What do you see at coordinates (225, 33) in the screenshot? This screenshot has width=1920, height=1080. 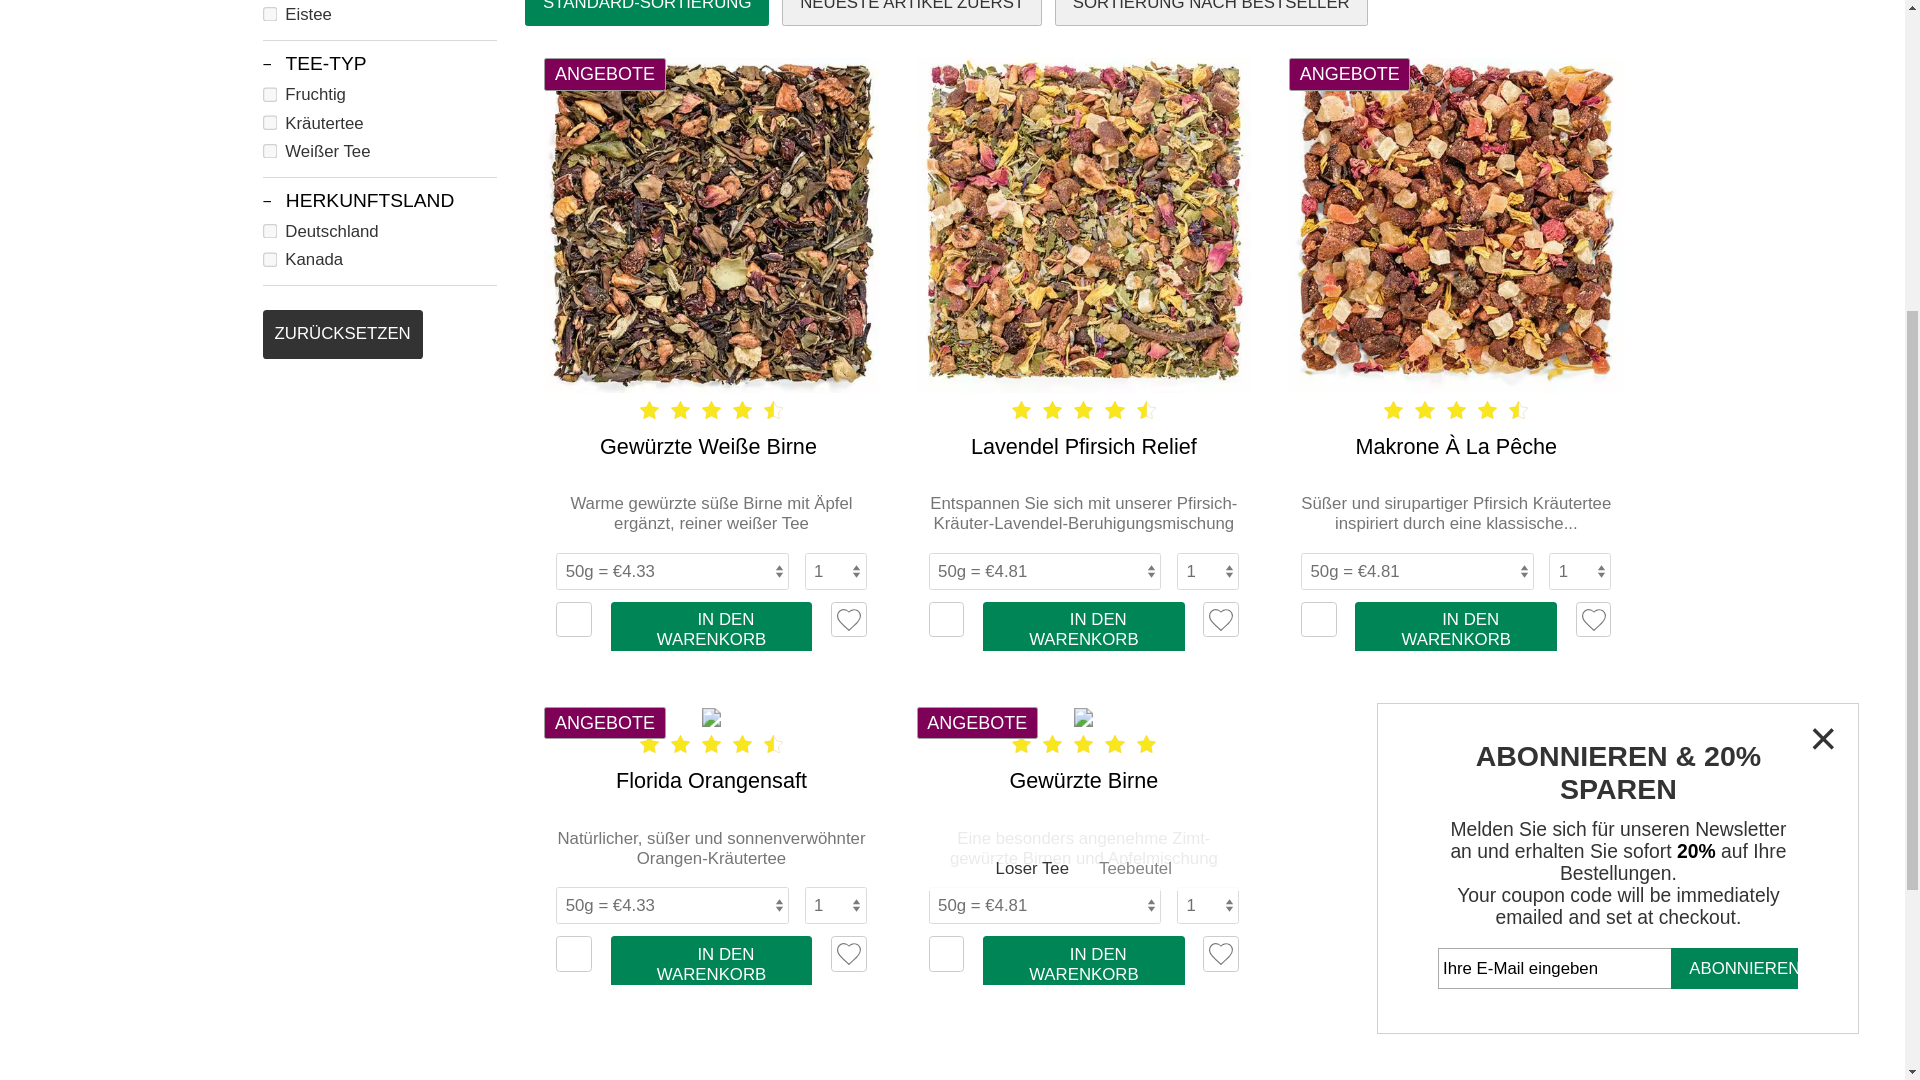 I see `187` at bounding box center [225, 33].